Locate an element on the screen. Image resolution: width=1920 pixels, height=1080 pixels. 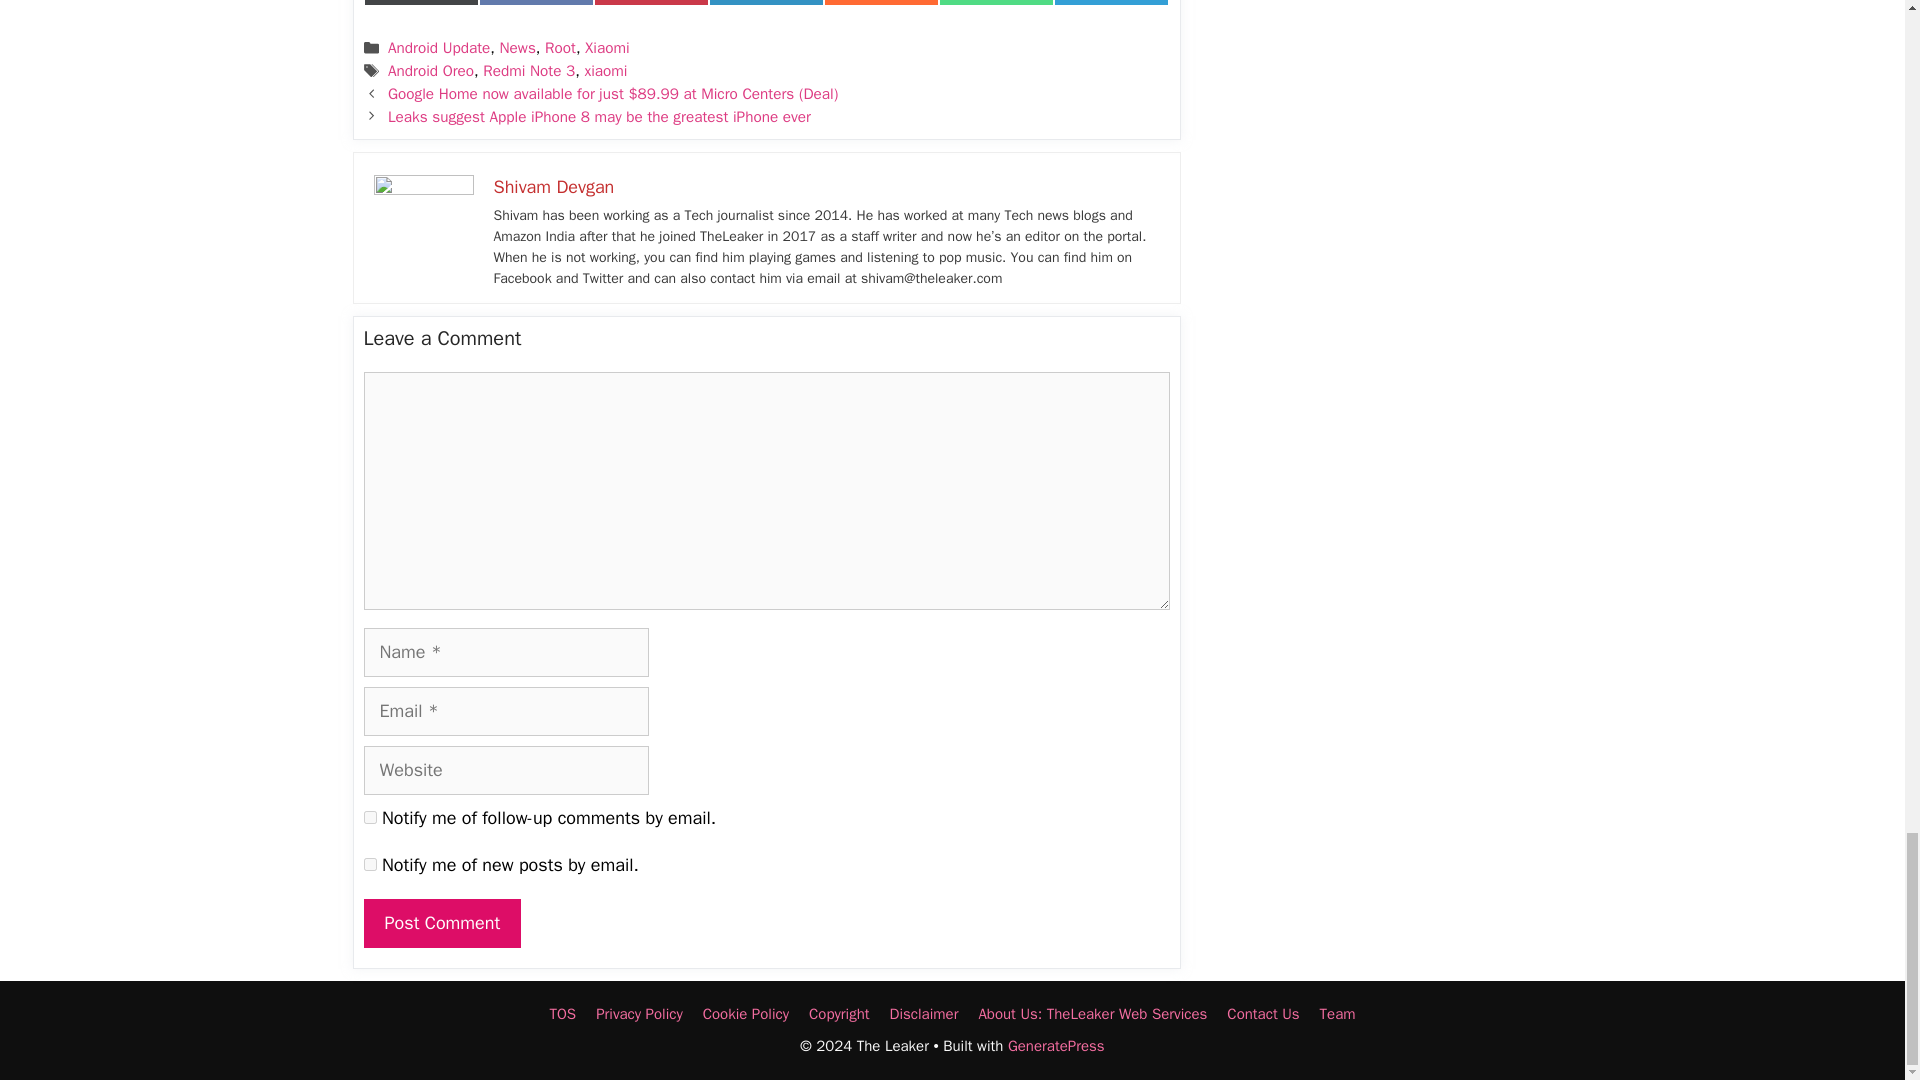
subscribe is located at coordinates (370, 864).